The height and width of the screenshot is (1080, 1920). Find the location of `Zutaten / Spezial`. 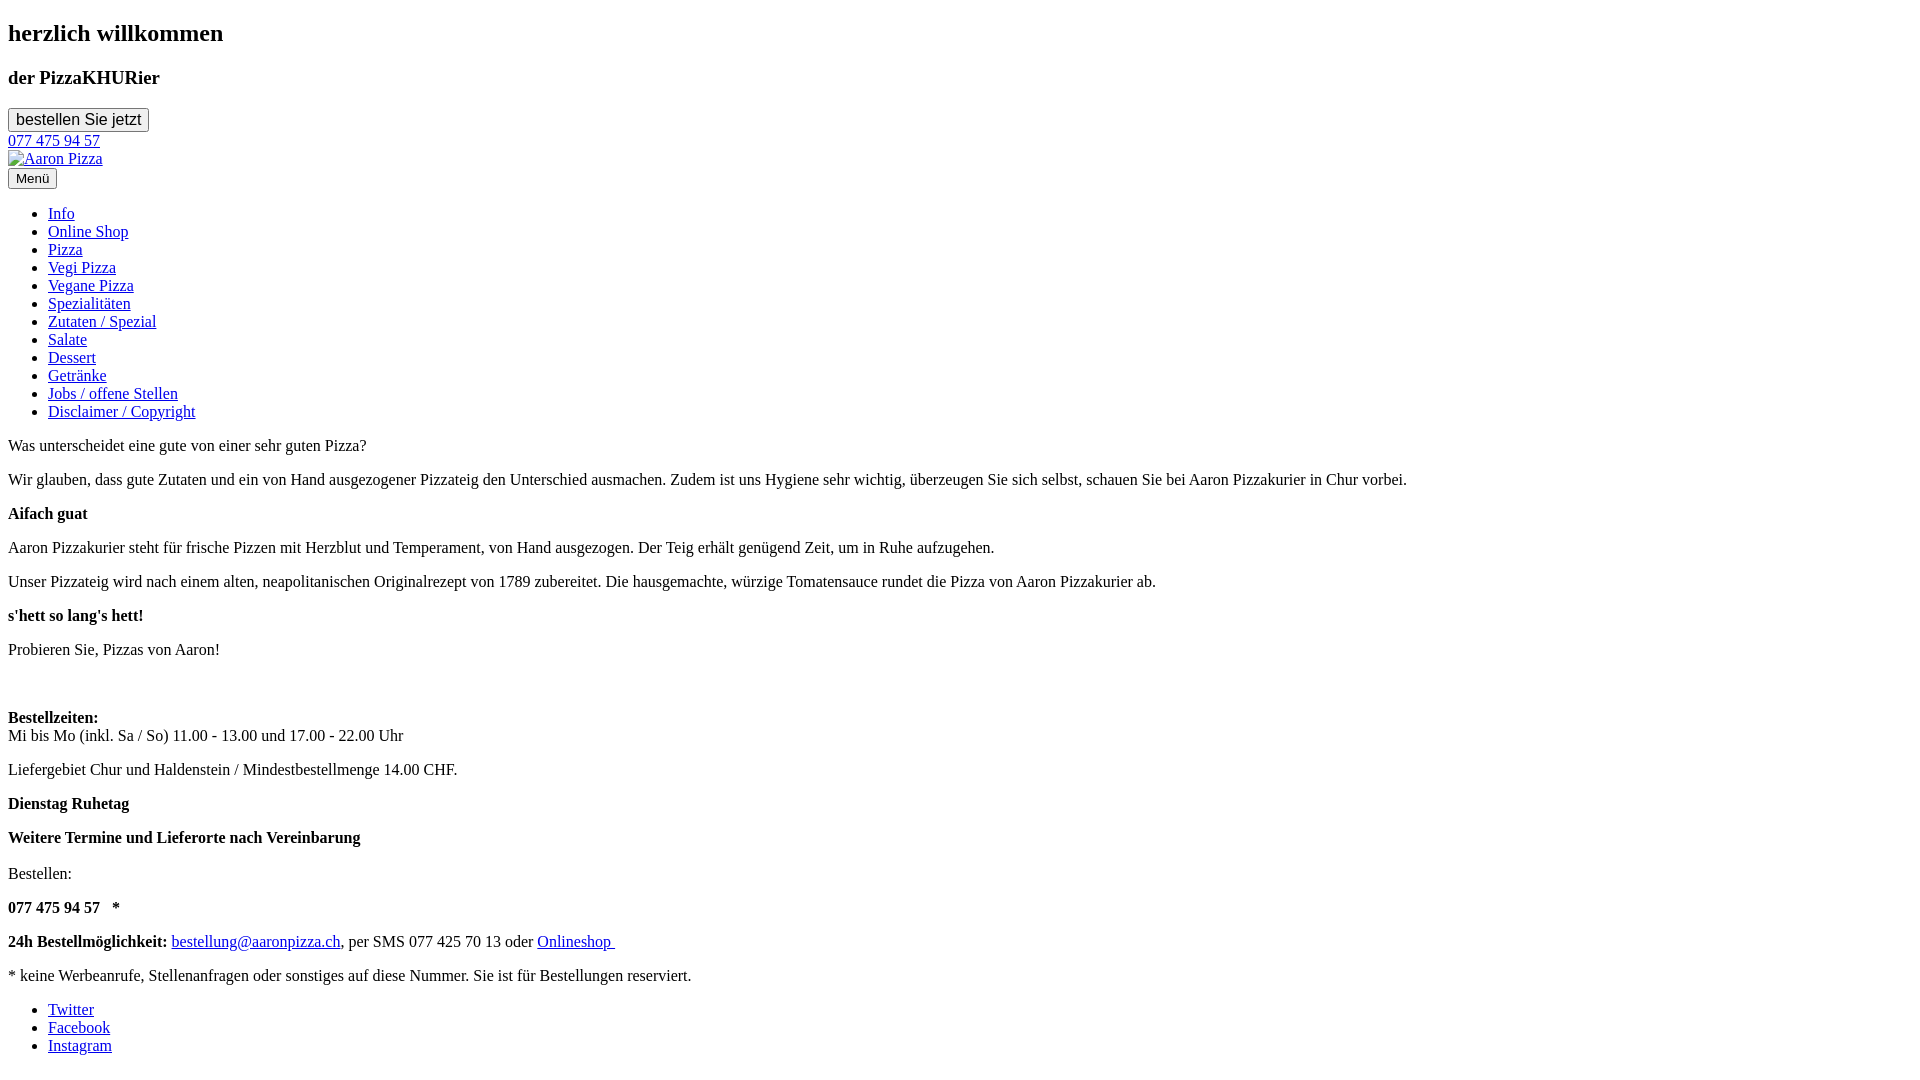

Zutaten / Spezial is located at coordinates (102, 322).